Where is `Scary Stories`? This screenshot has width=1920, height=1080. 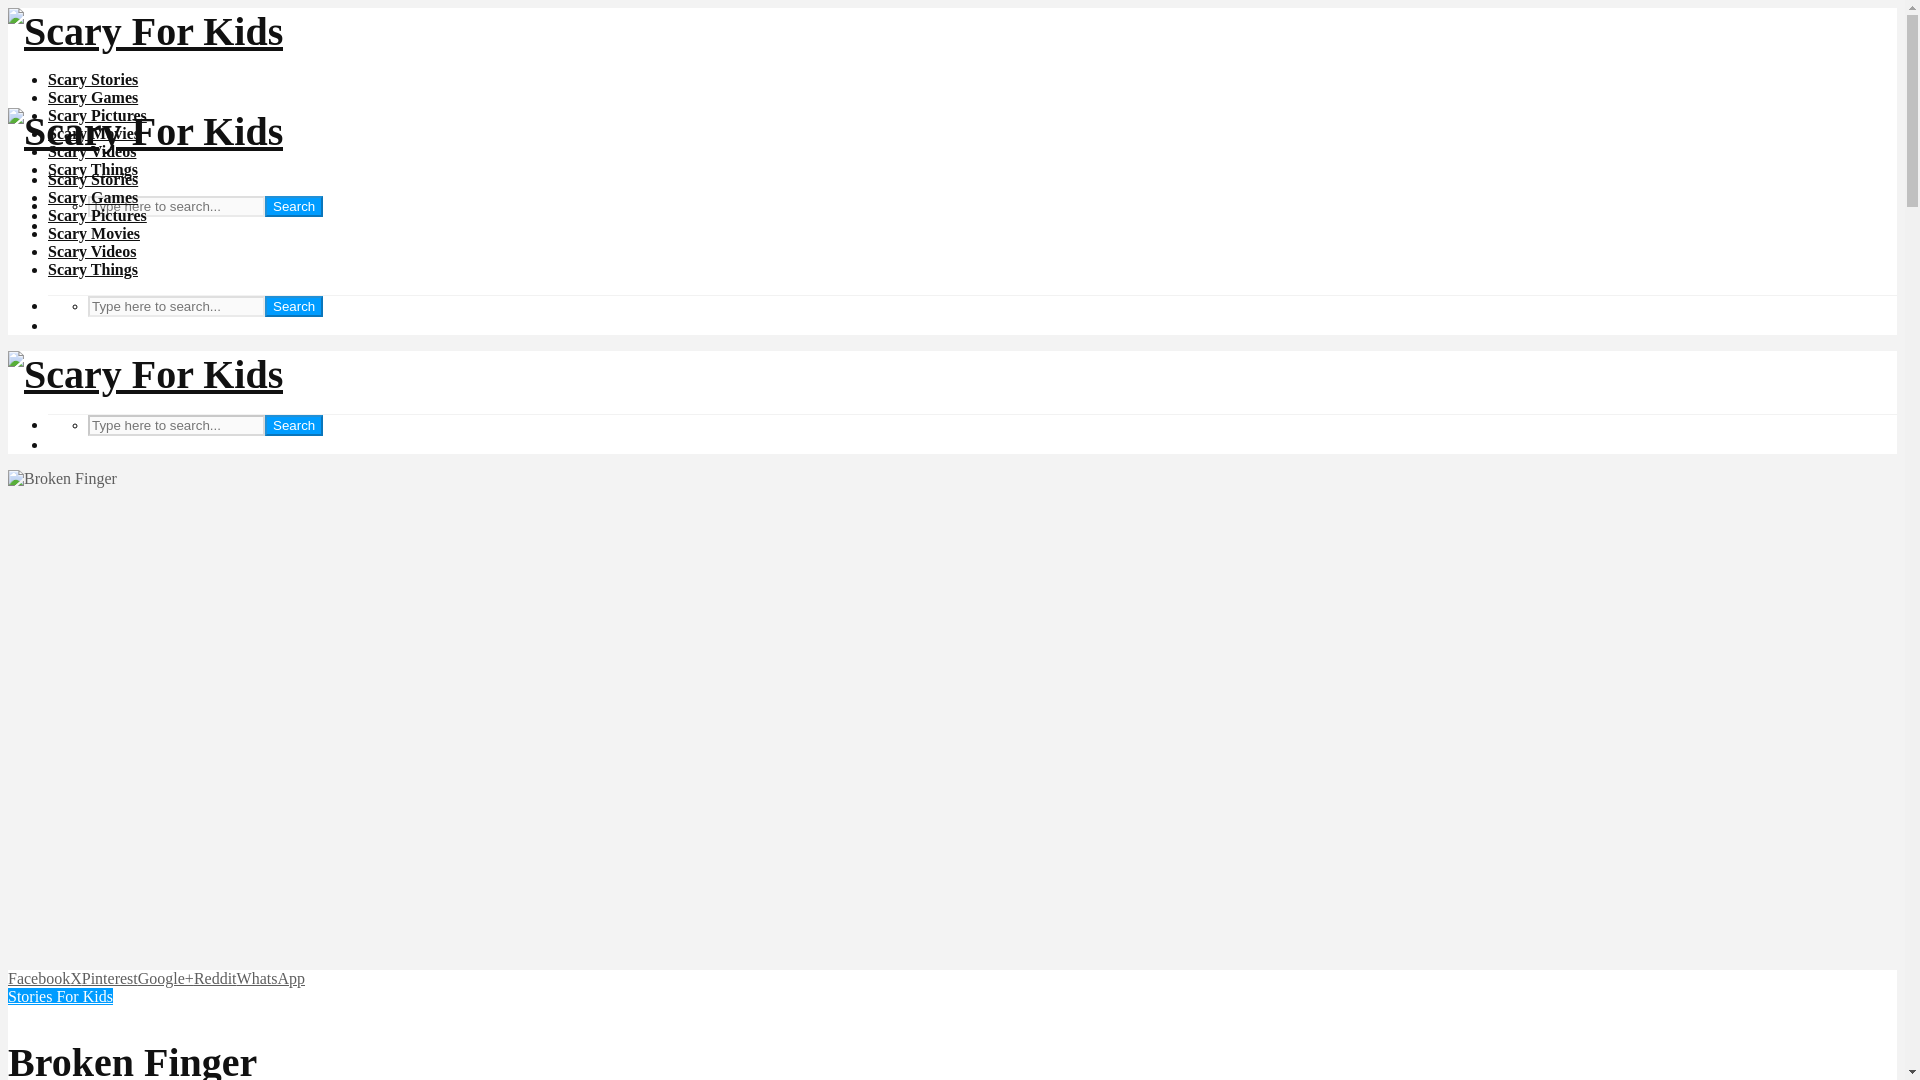 Scary Stories is located at coordinates (93, 178).